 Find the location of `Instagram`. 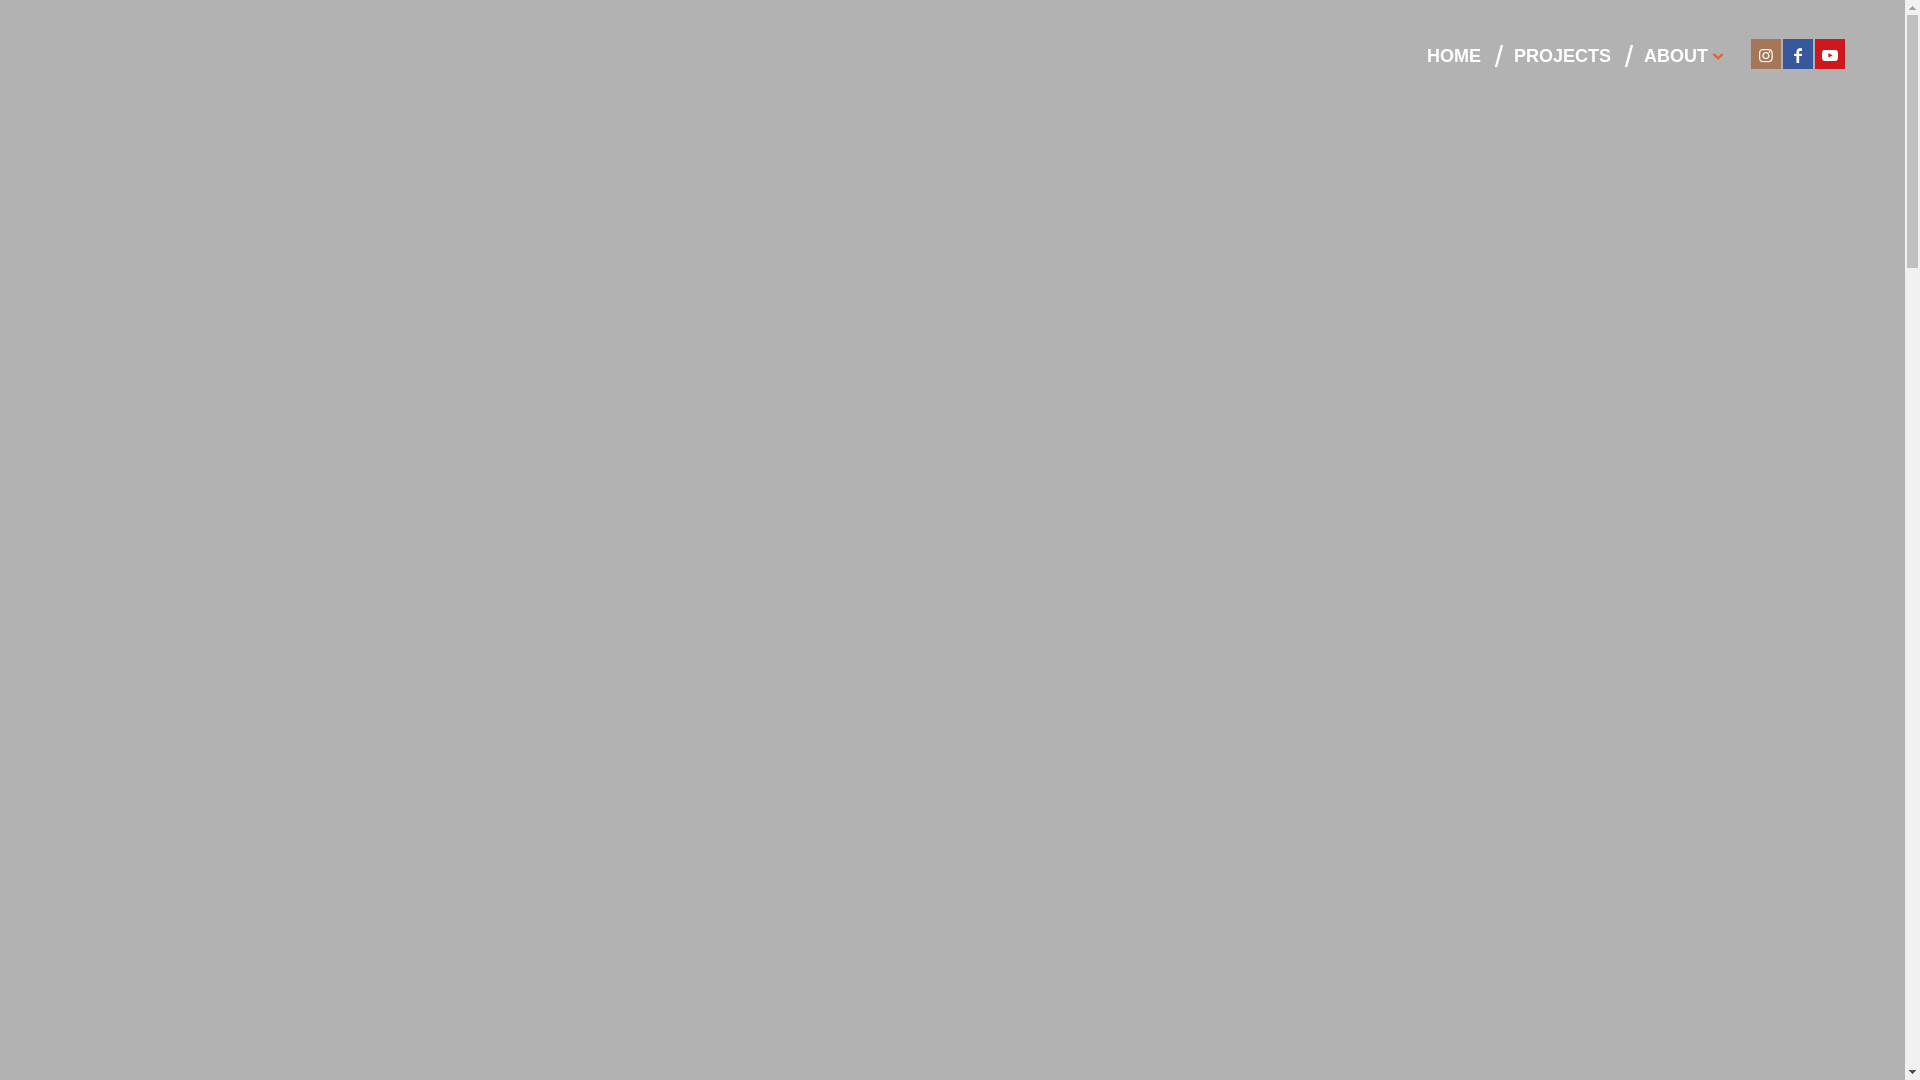

Instagram is located at coordinates (1766, 54).